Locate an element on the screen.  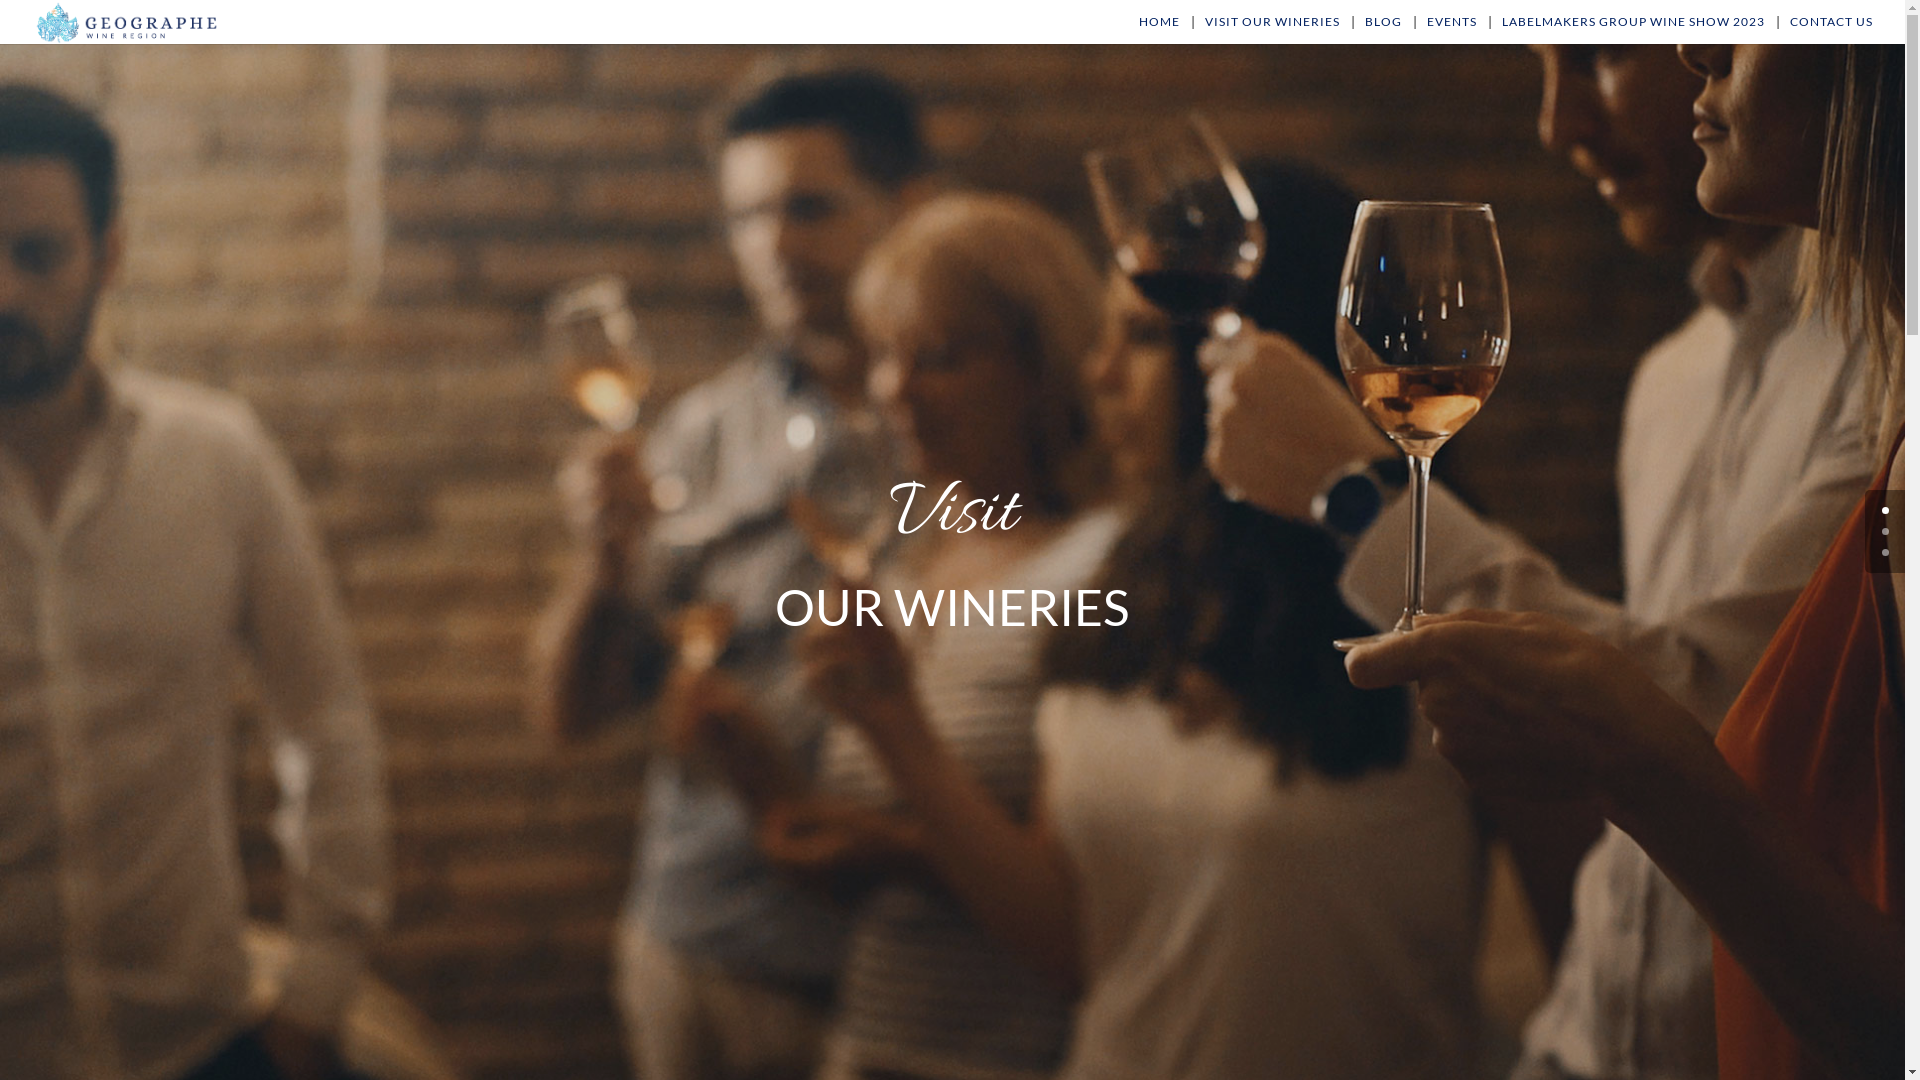
CONTACT US is located at coordinates (1832, 30).